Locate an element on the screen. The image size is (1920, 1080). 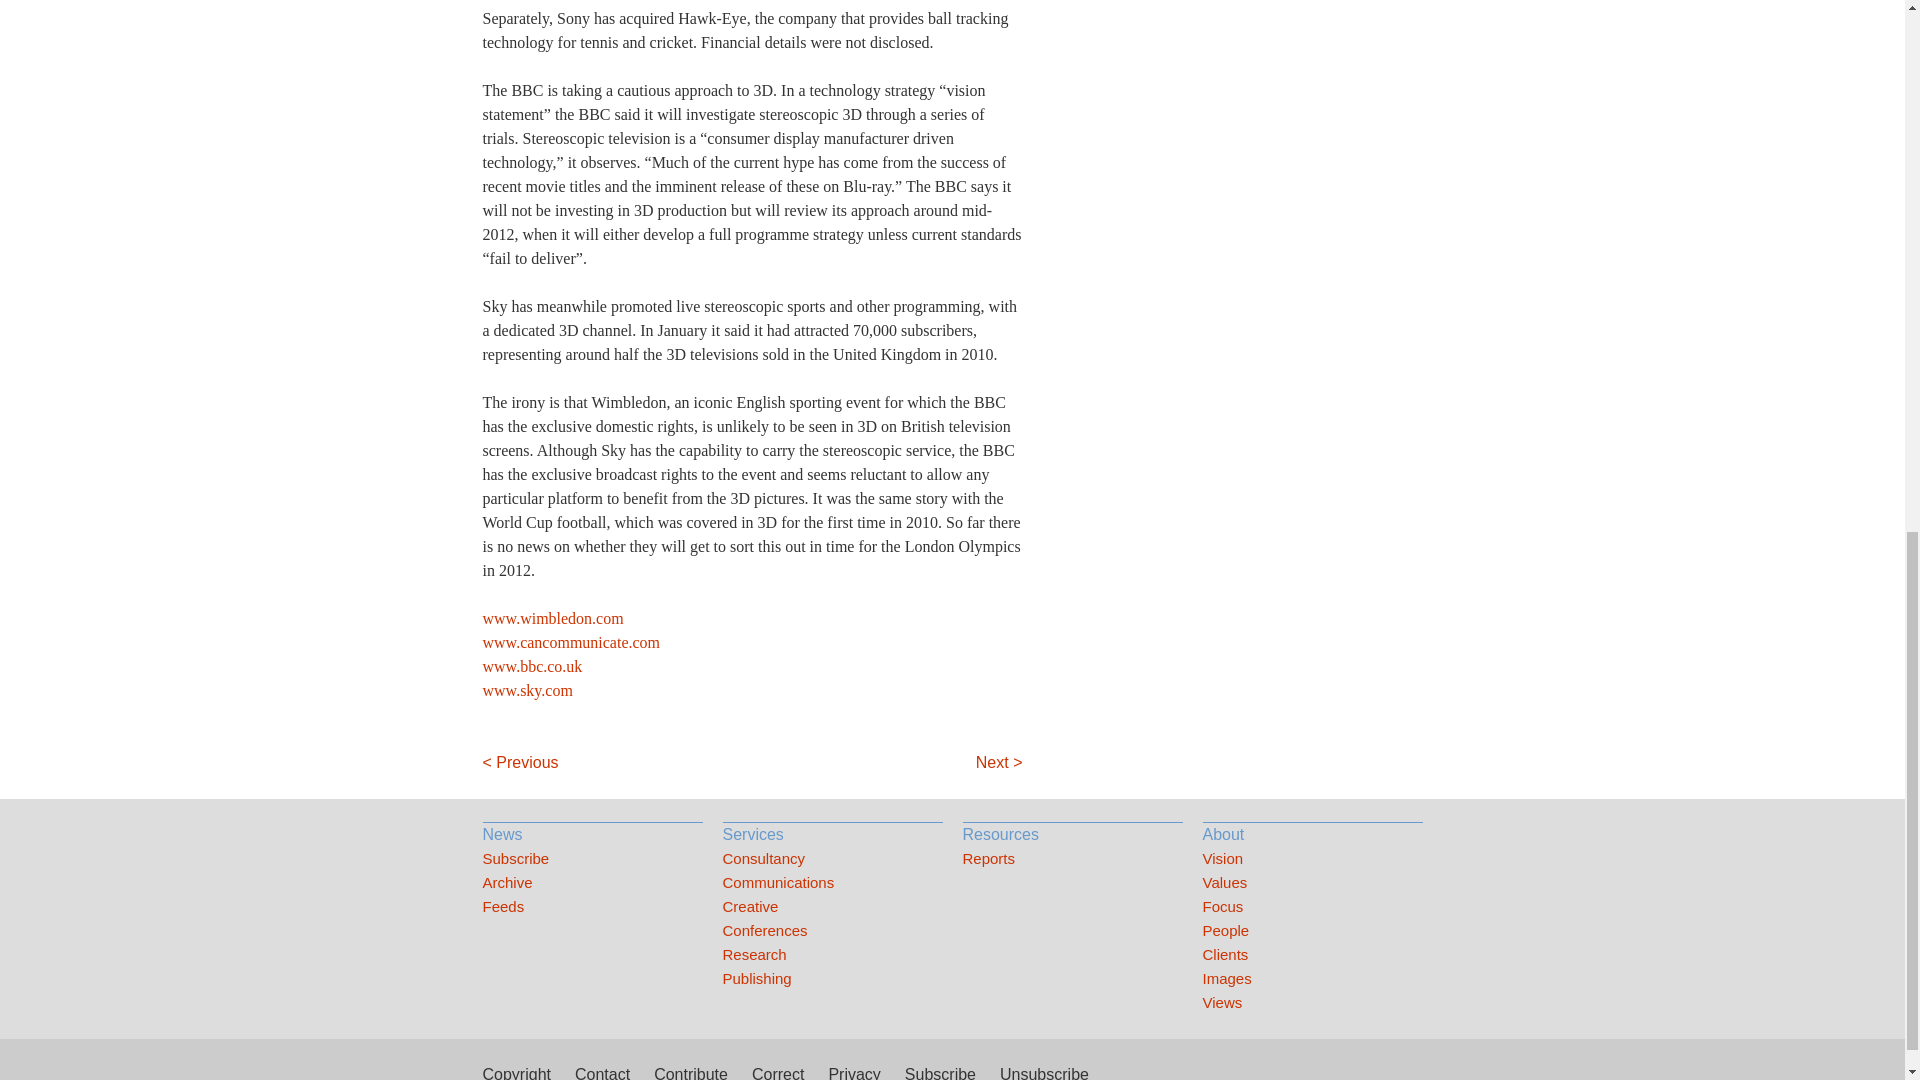
www.bbc.co.uk is located at coordinates (531, 666).